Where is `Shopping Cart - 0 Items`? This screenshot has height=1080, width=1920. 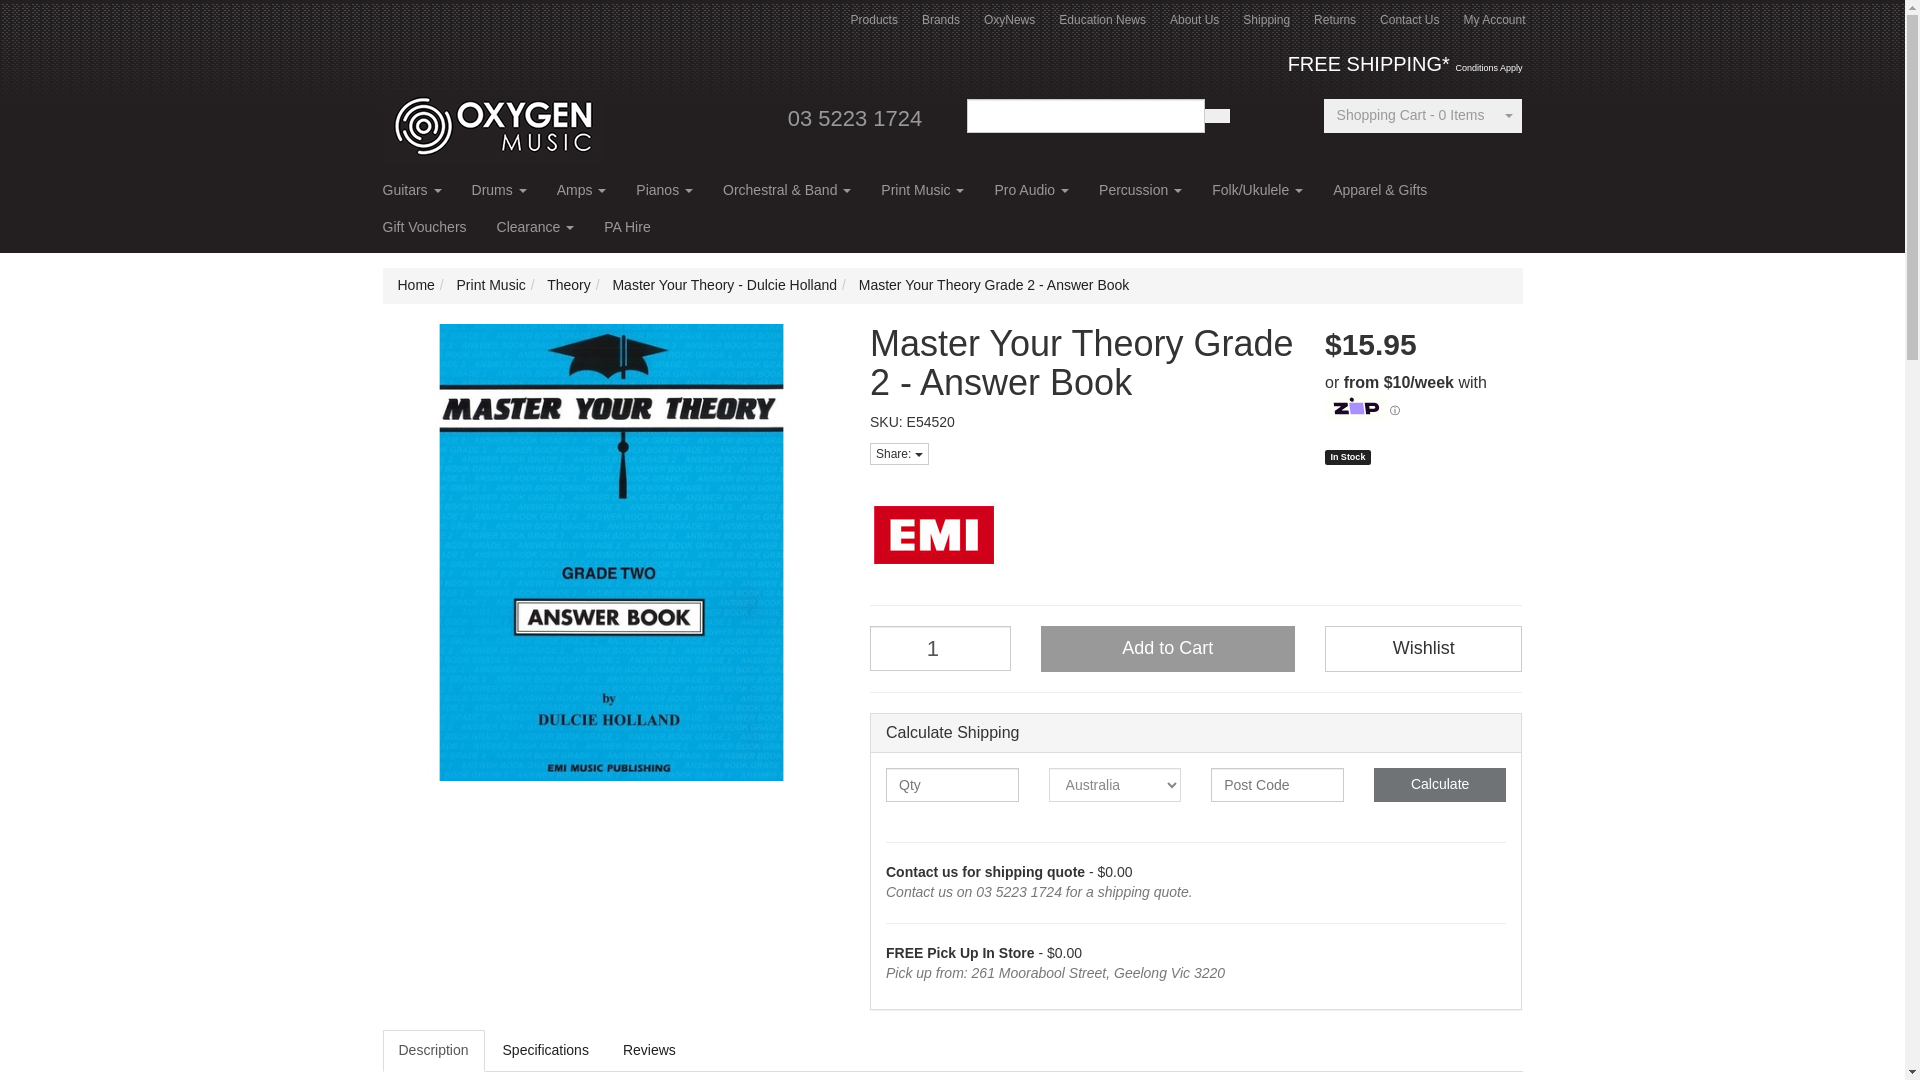
Shopping Cart - 0 Items is located at coordinates (1410, 116).